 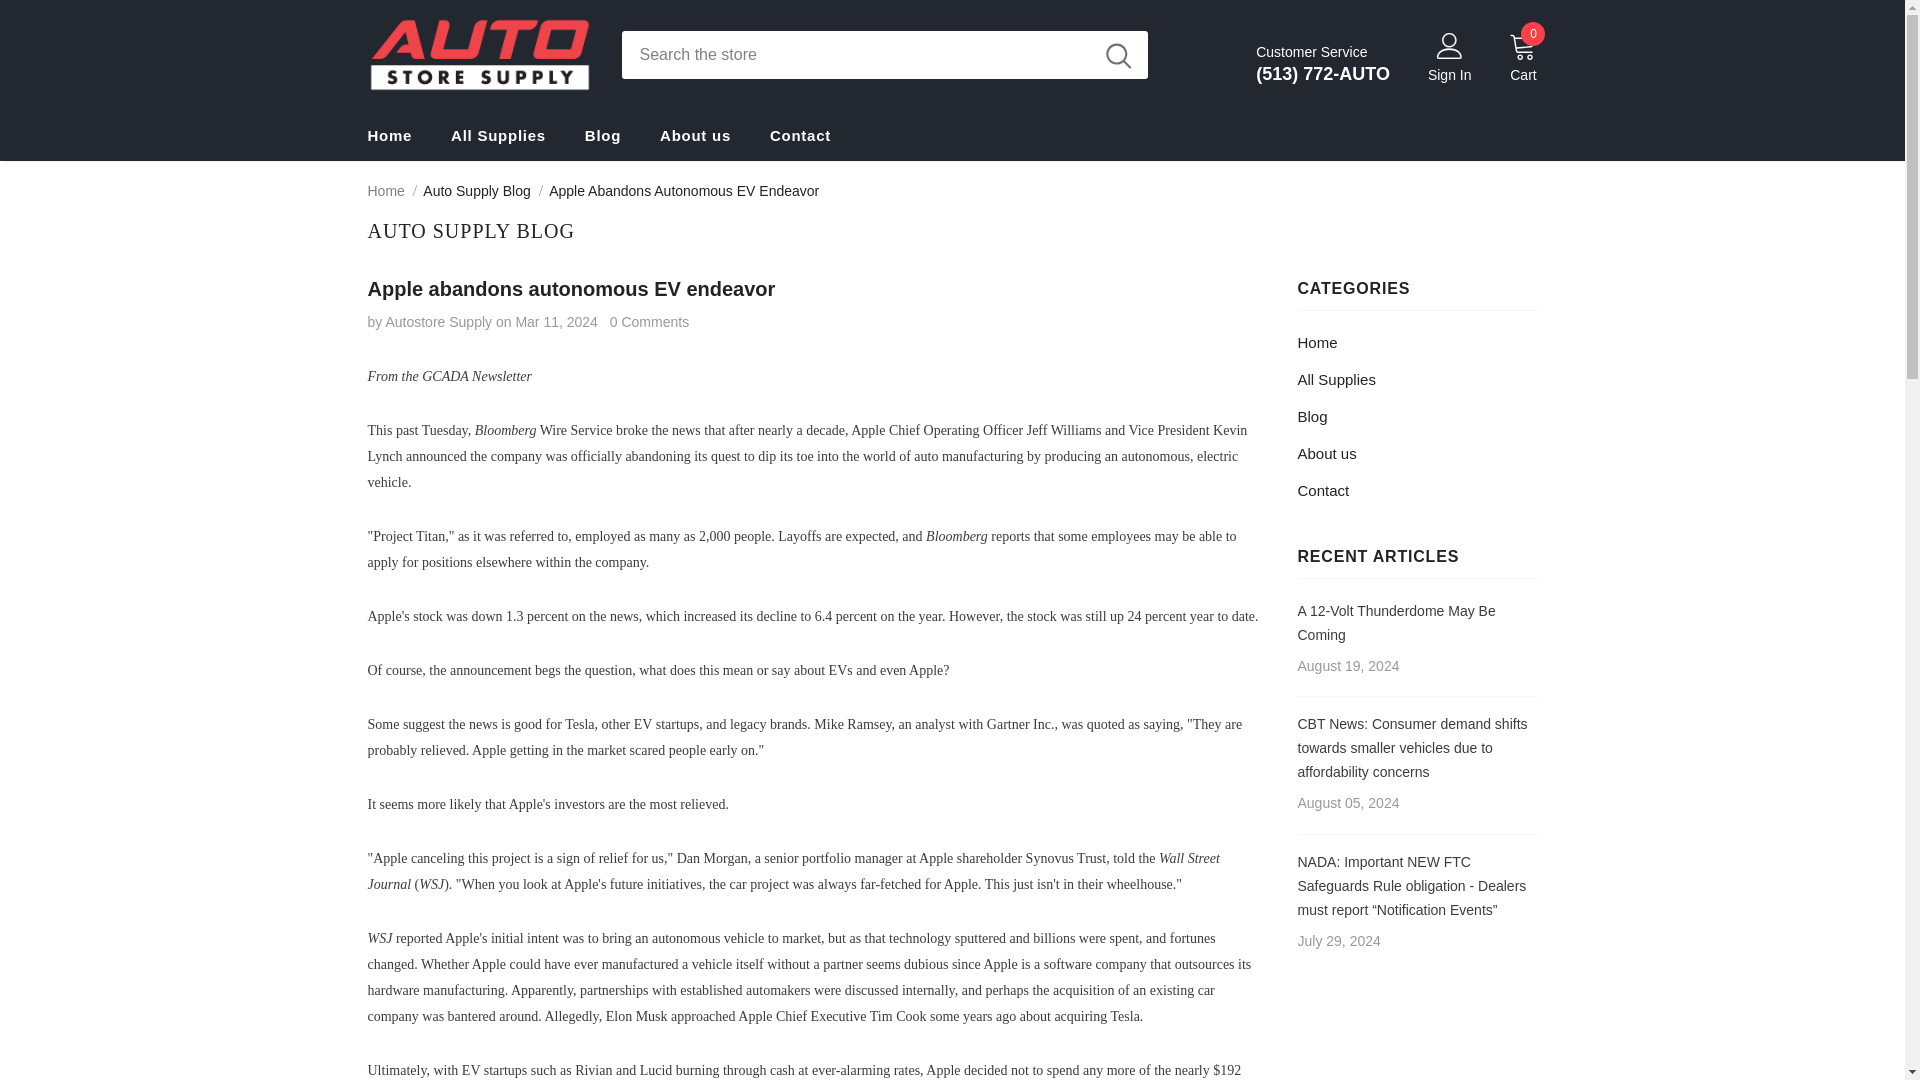 I want to click on Contact, so click(x=1323, y=490).